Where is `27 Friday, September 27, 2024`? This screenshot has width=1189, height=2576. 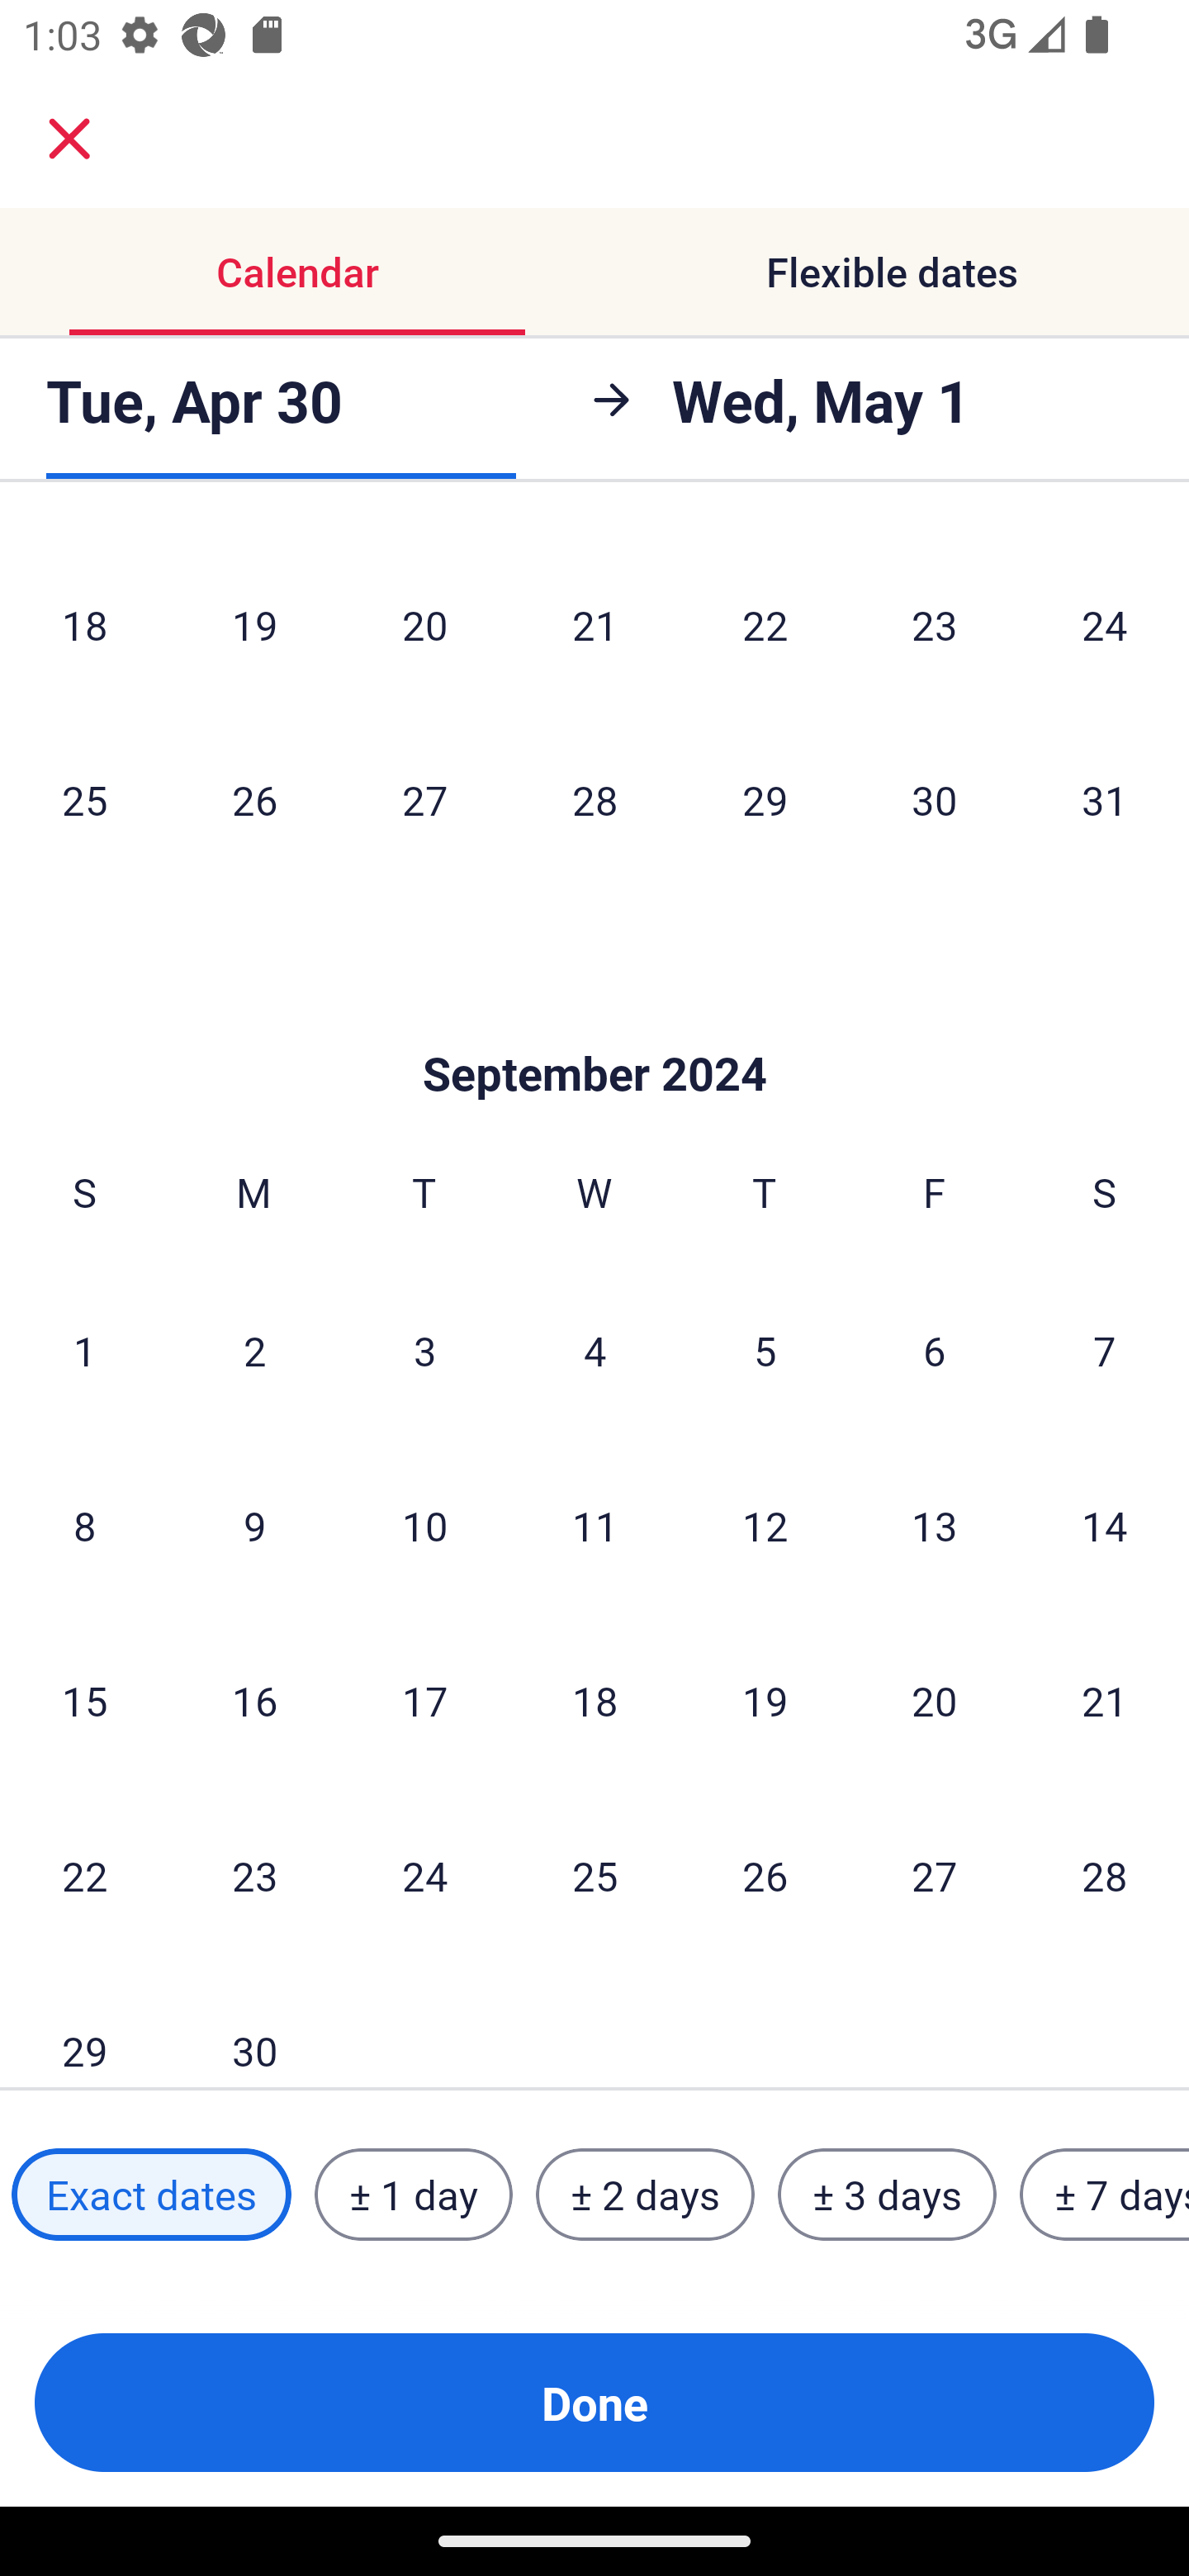
27 Friday, September 27, 2024 is located at coordinates (935, 1875).